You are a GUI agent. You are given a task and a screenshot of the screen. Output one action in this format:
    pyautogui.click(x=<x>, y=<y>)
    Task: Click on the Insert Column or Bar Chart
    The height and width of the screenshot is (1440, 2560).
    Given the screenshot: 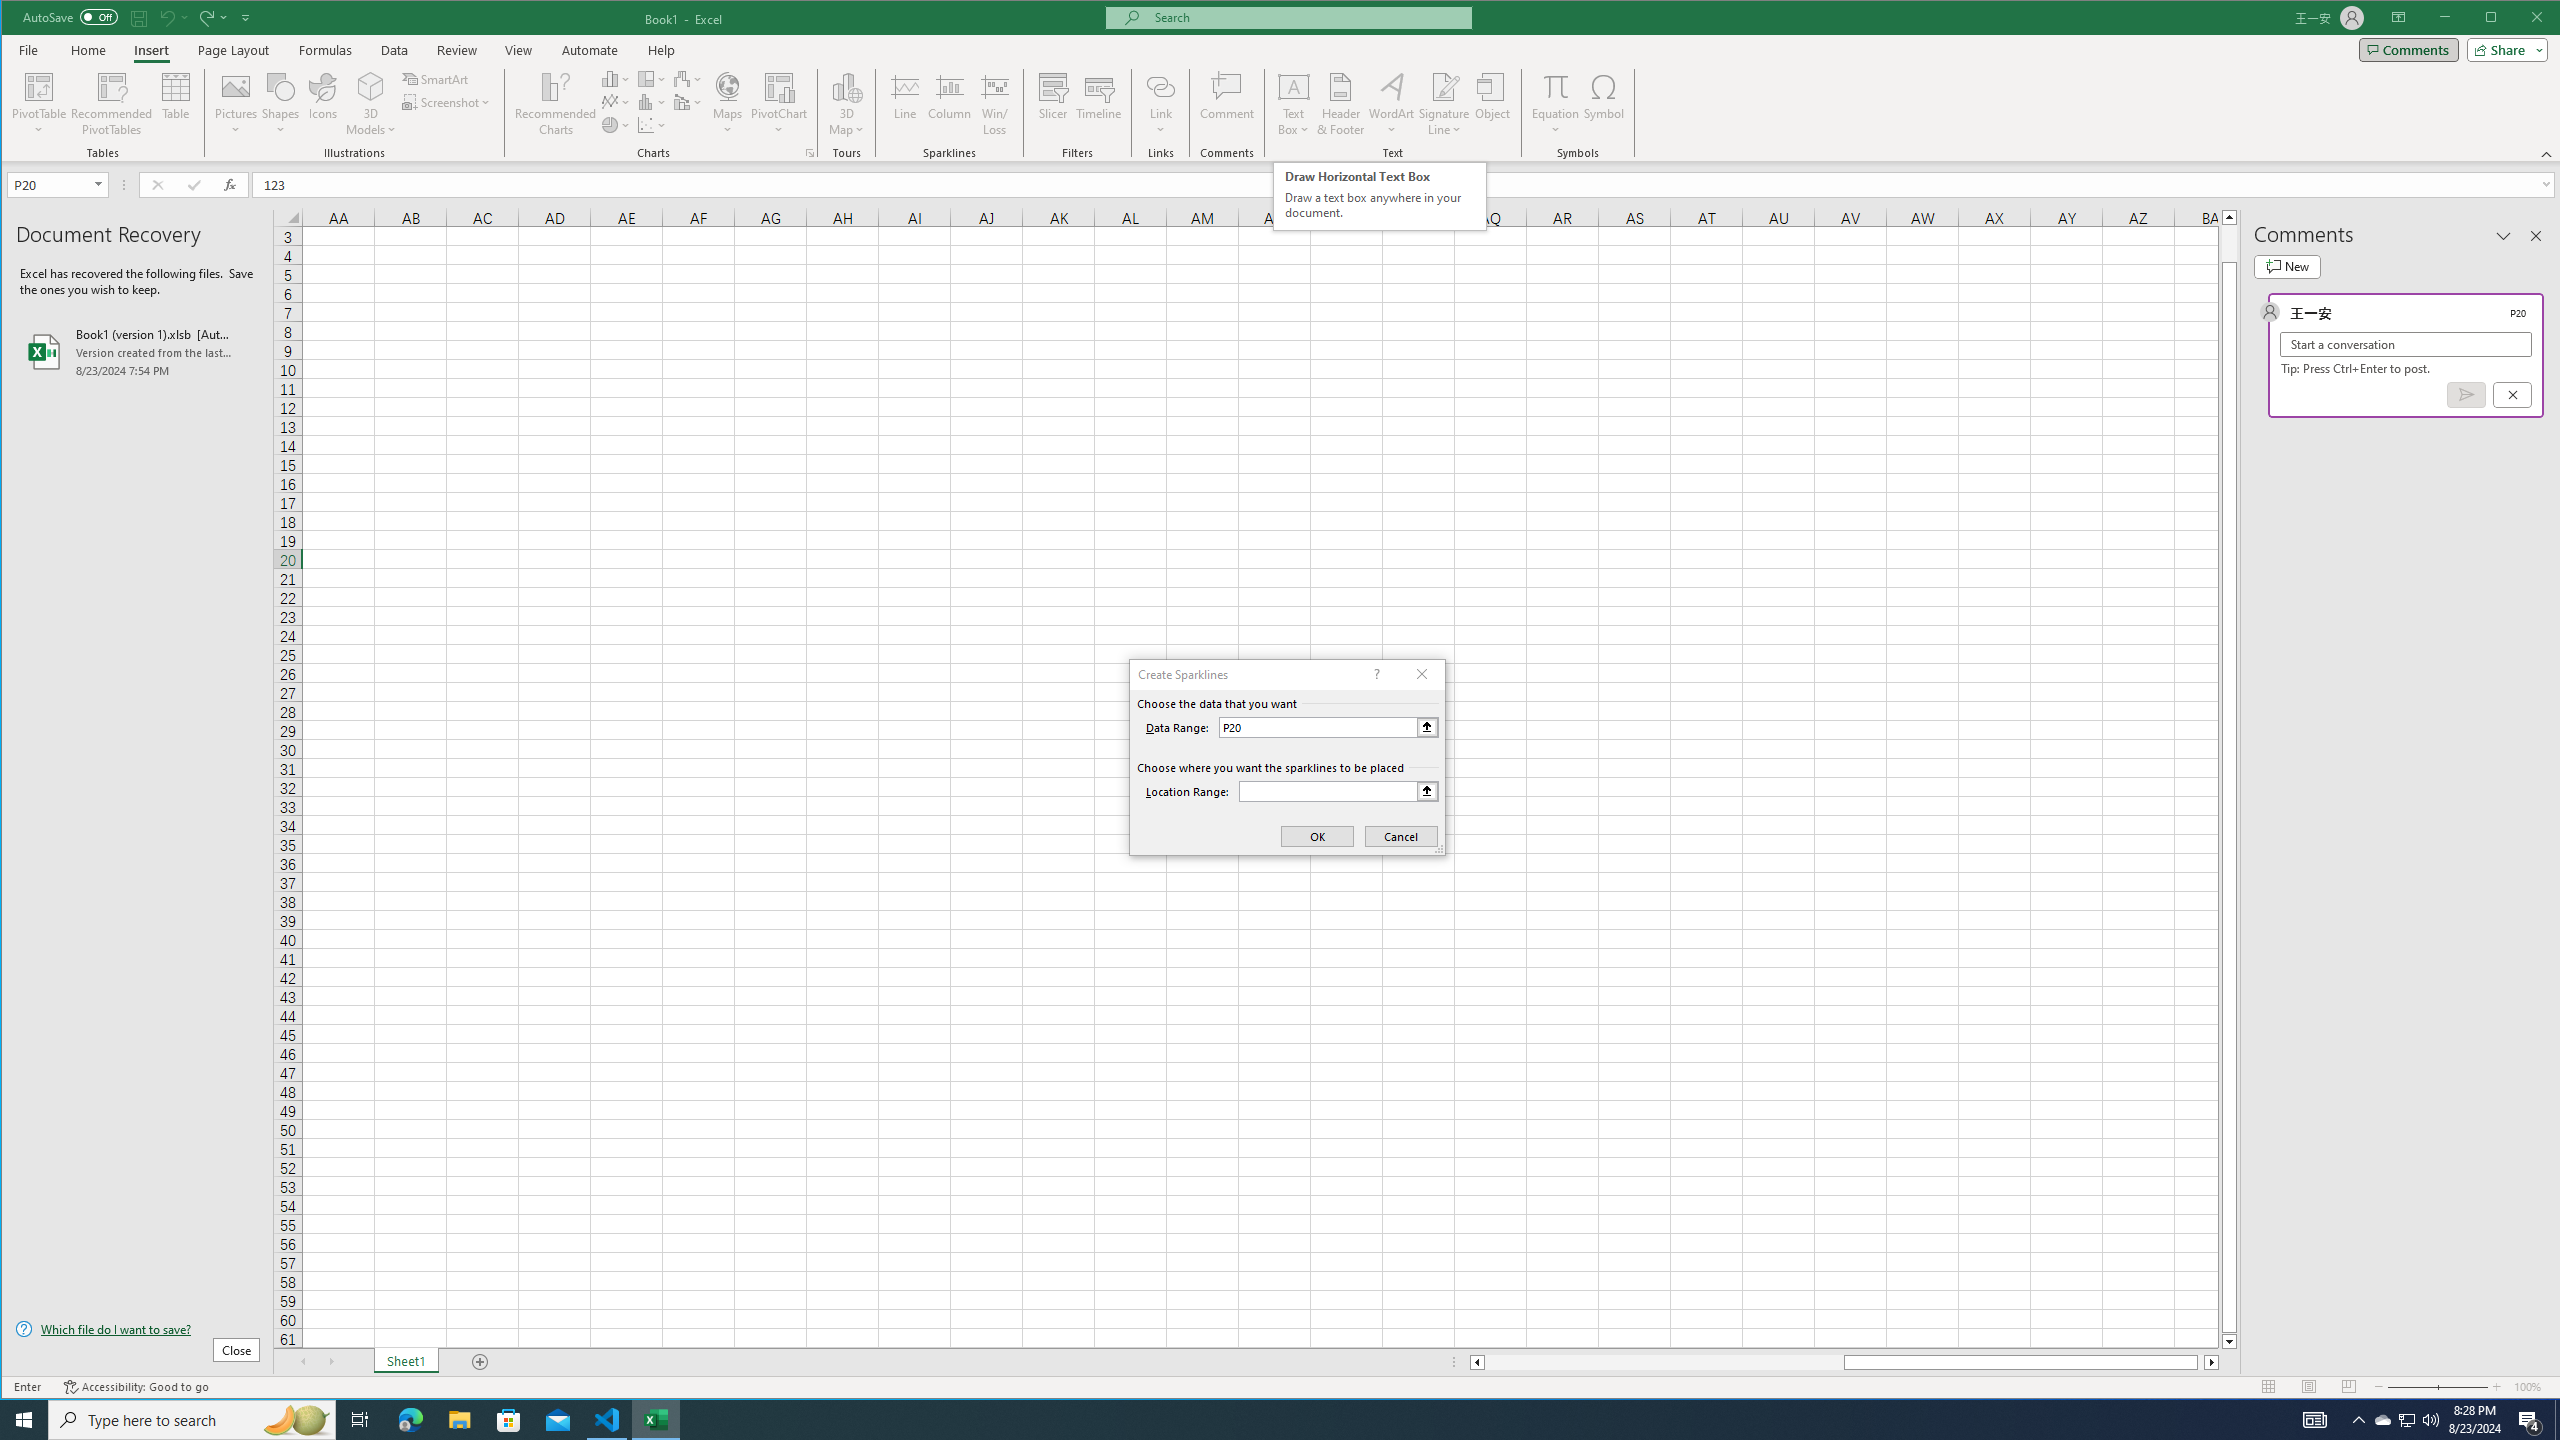 What is the action you would take?
    pyautogui.click(x=616, y=78)
    